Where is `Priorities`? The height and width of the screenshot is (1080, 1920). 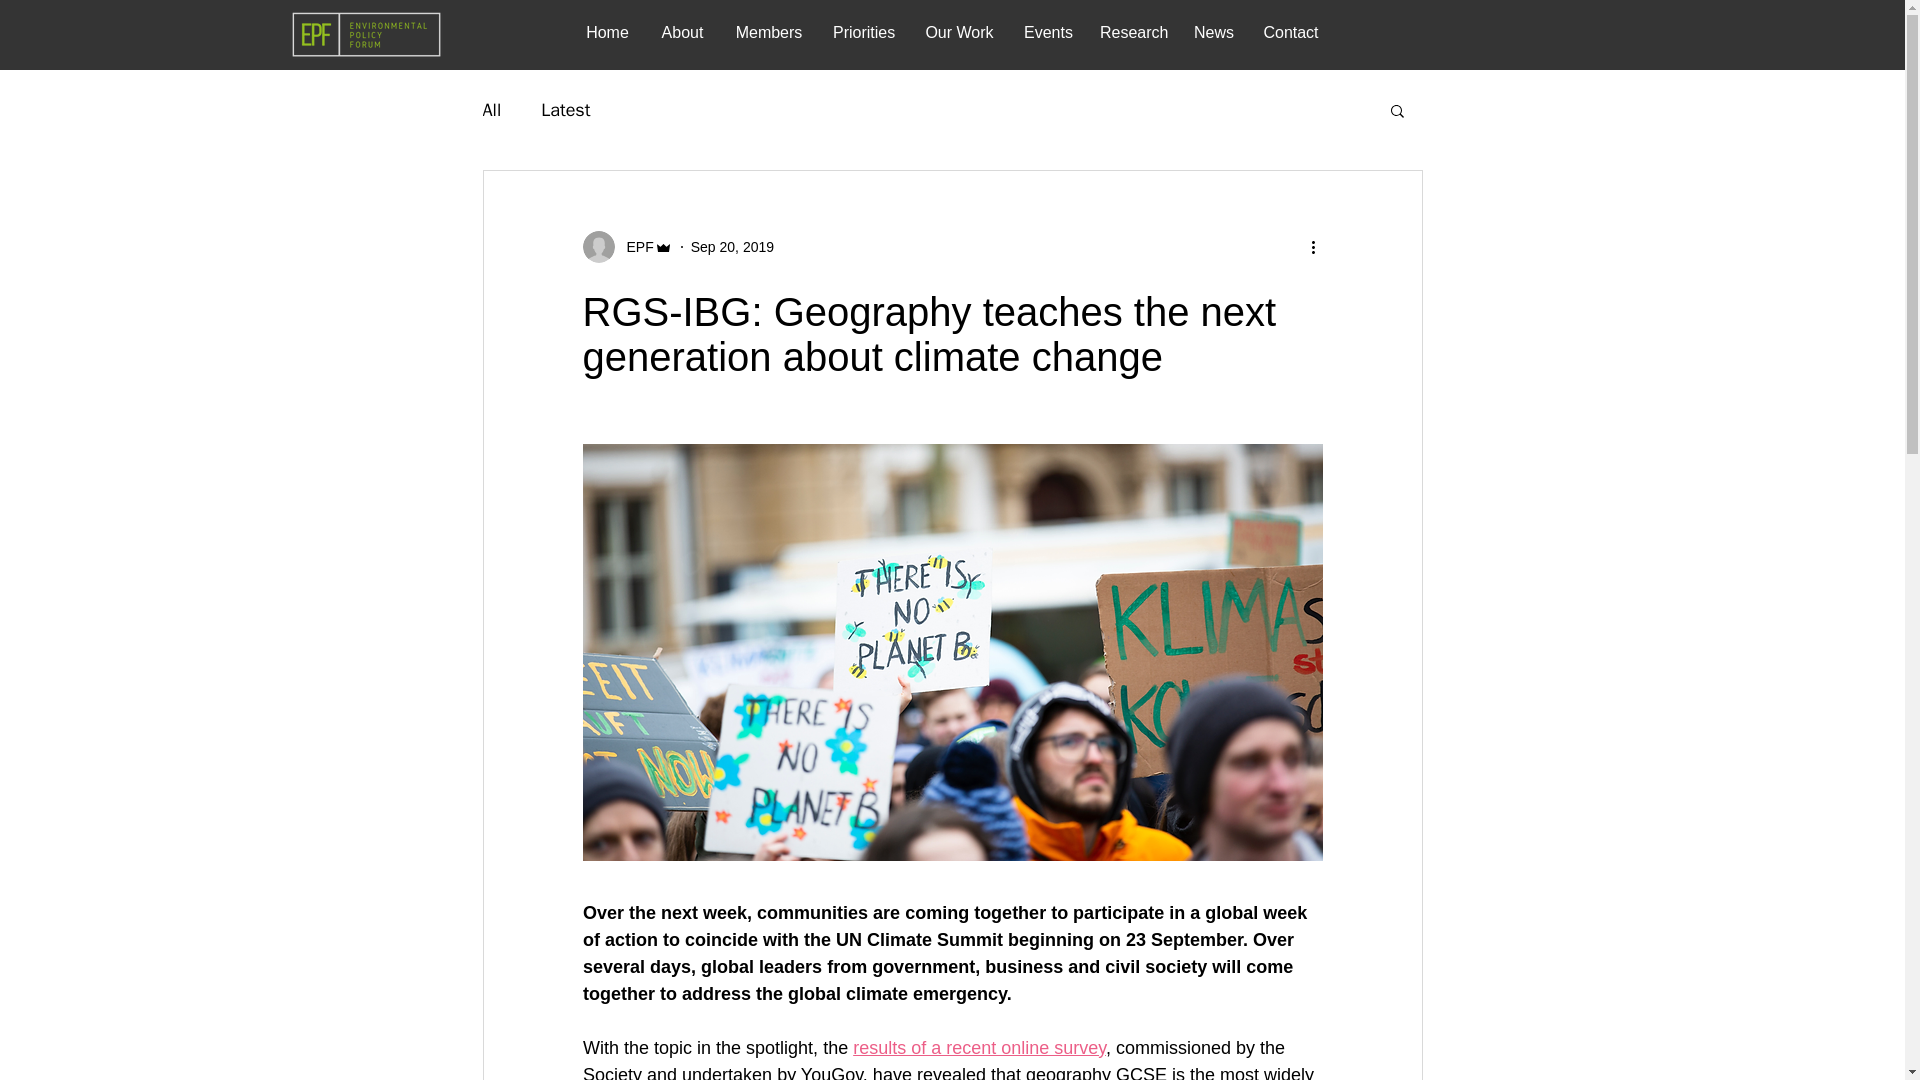 Priorities is located at coordinates (864, 32).